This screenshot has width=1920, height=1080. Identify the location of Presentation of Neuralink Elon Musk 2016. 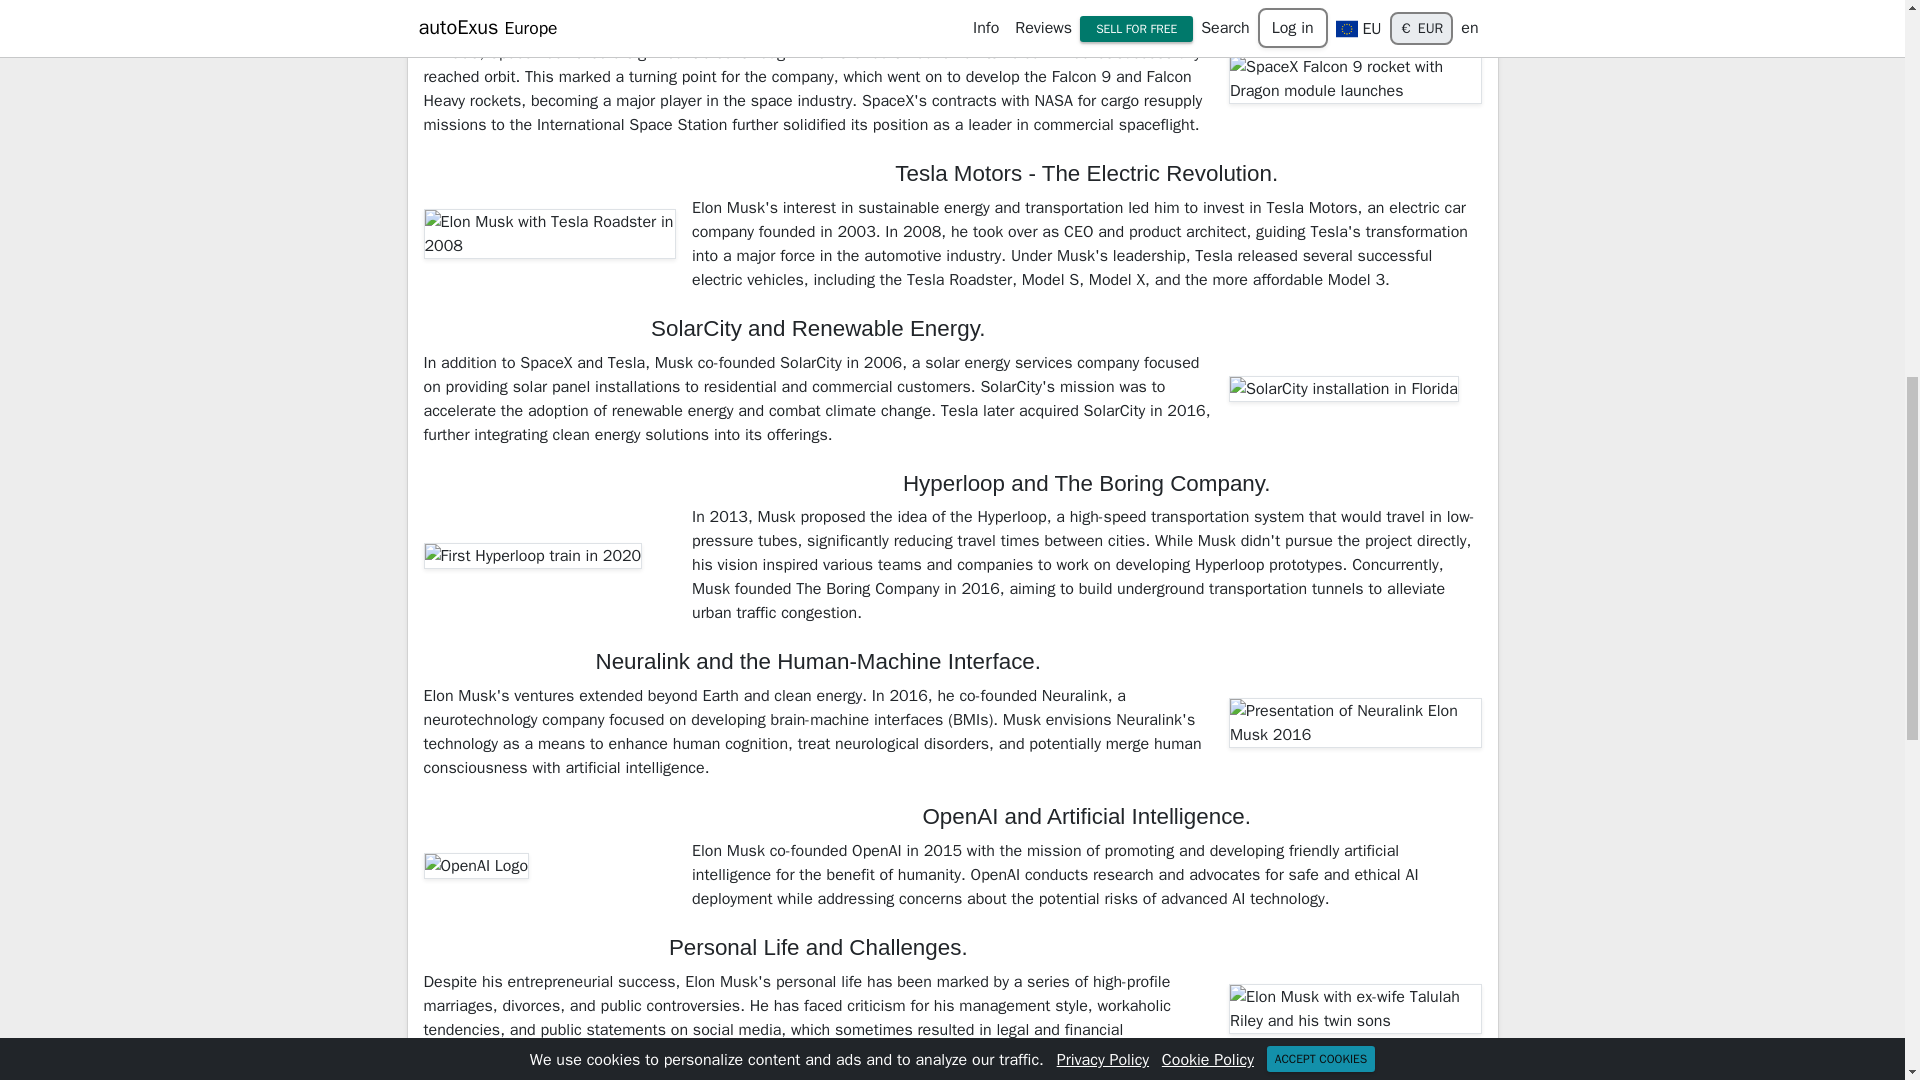
(1355, 722).